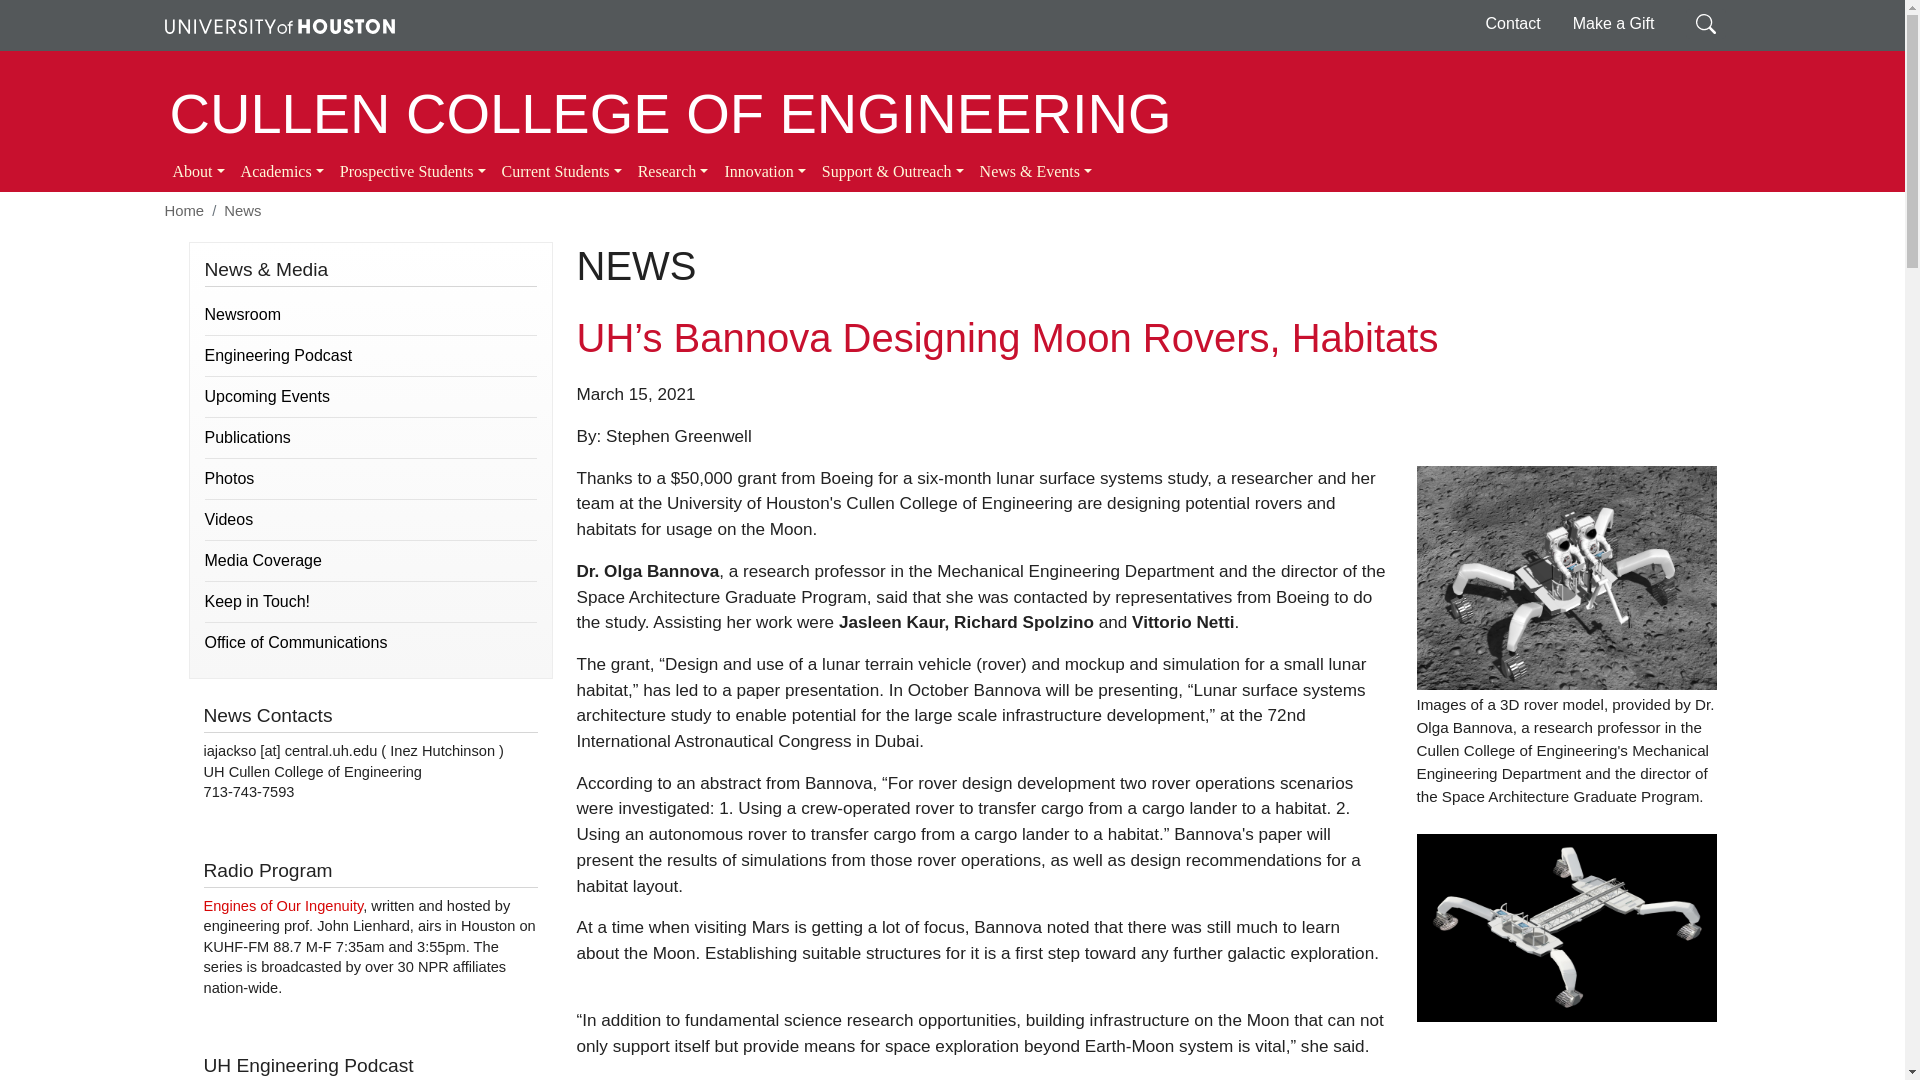 The width and height of the screenshot is (1920, 1080). What do you see at coordinates (282, 172) in the screenshot?
I see `Academics` at bounding box center [282, 172].